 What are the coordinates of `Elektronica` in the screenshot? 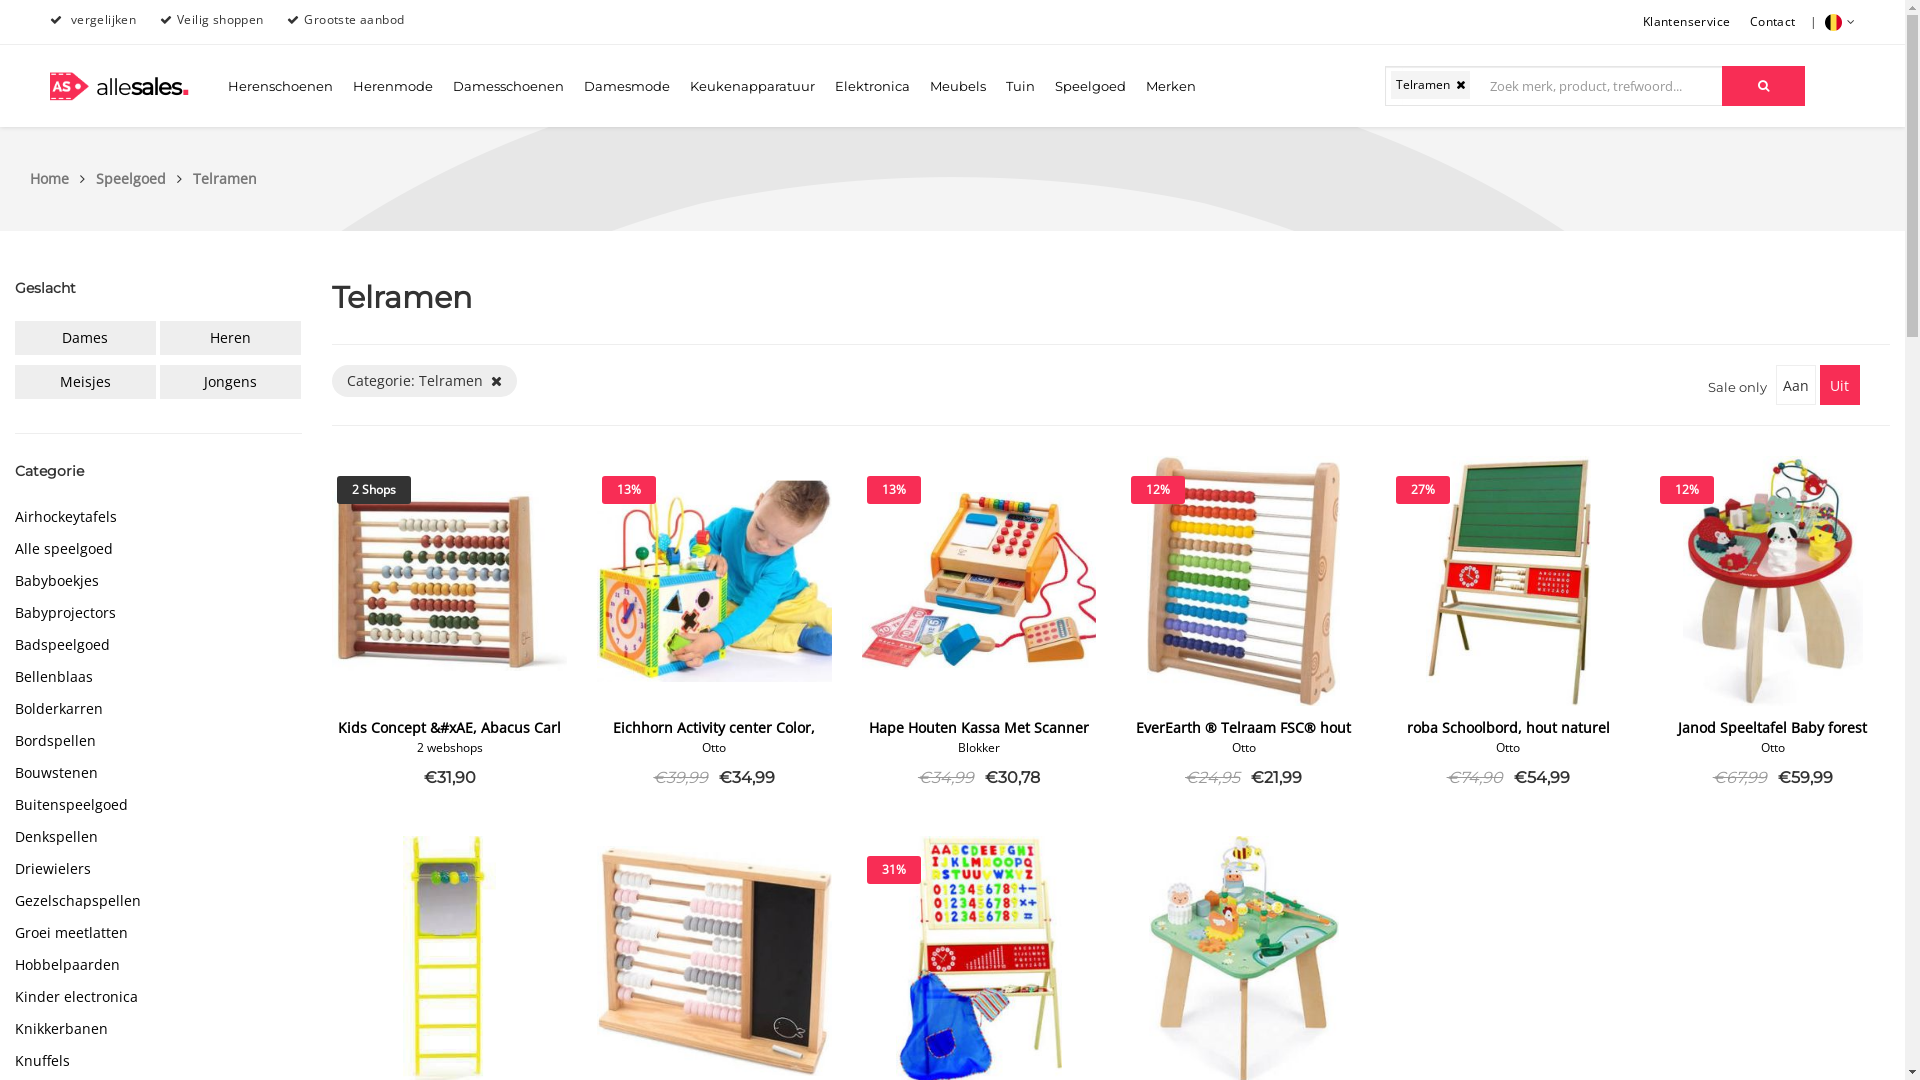 It's located at (872, 86).